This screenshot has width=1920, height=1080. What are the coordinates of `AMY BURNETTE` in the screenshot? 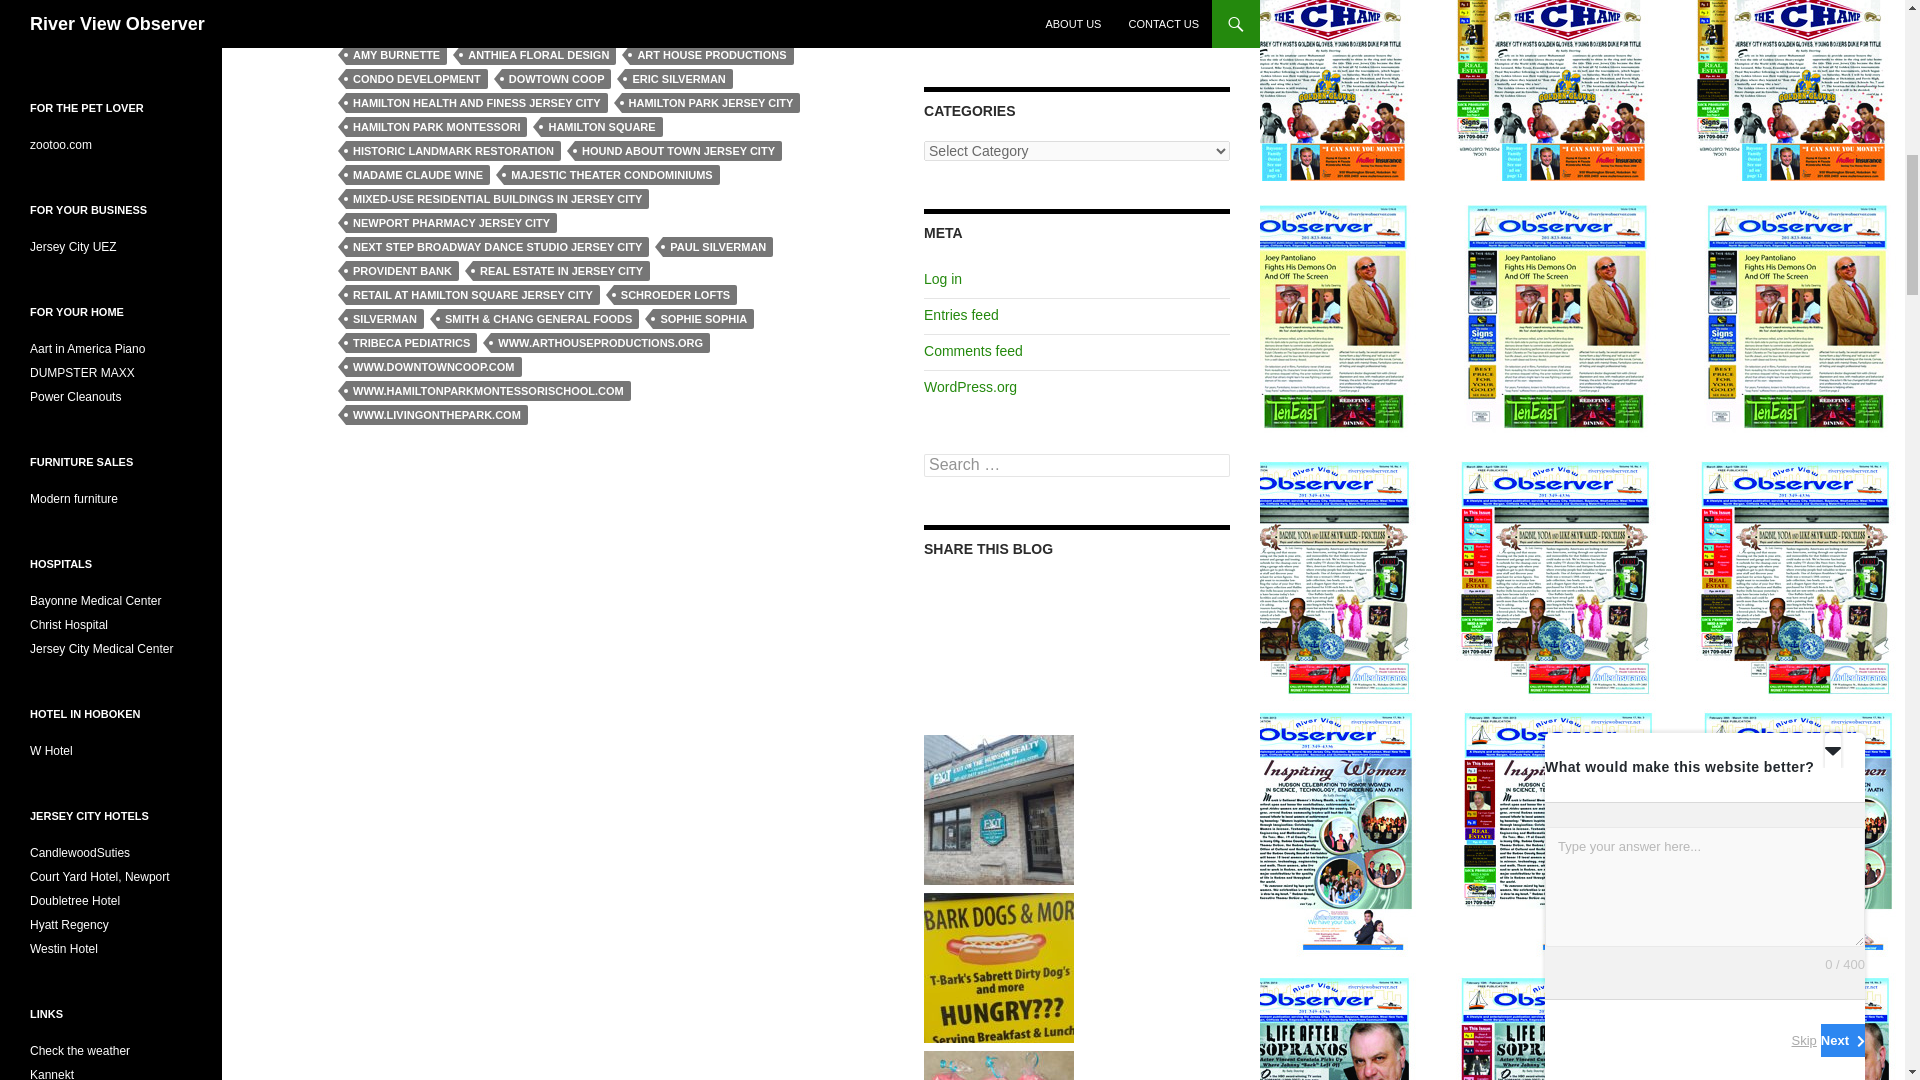 It's located at (396, 54).